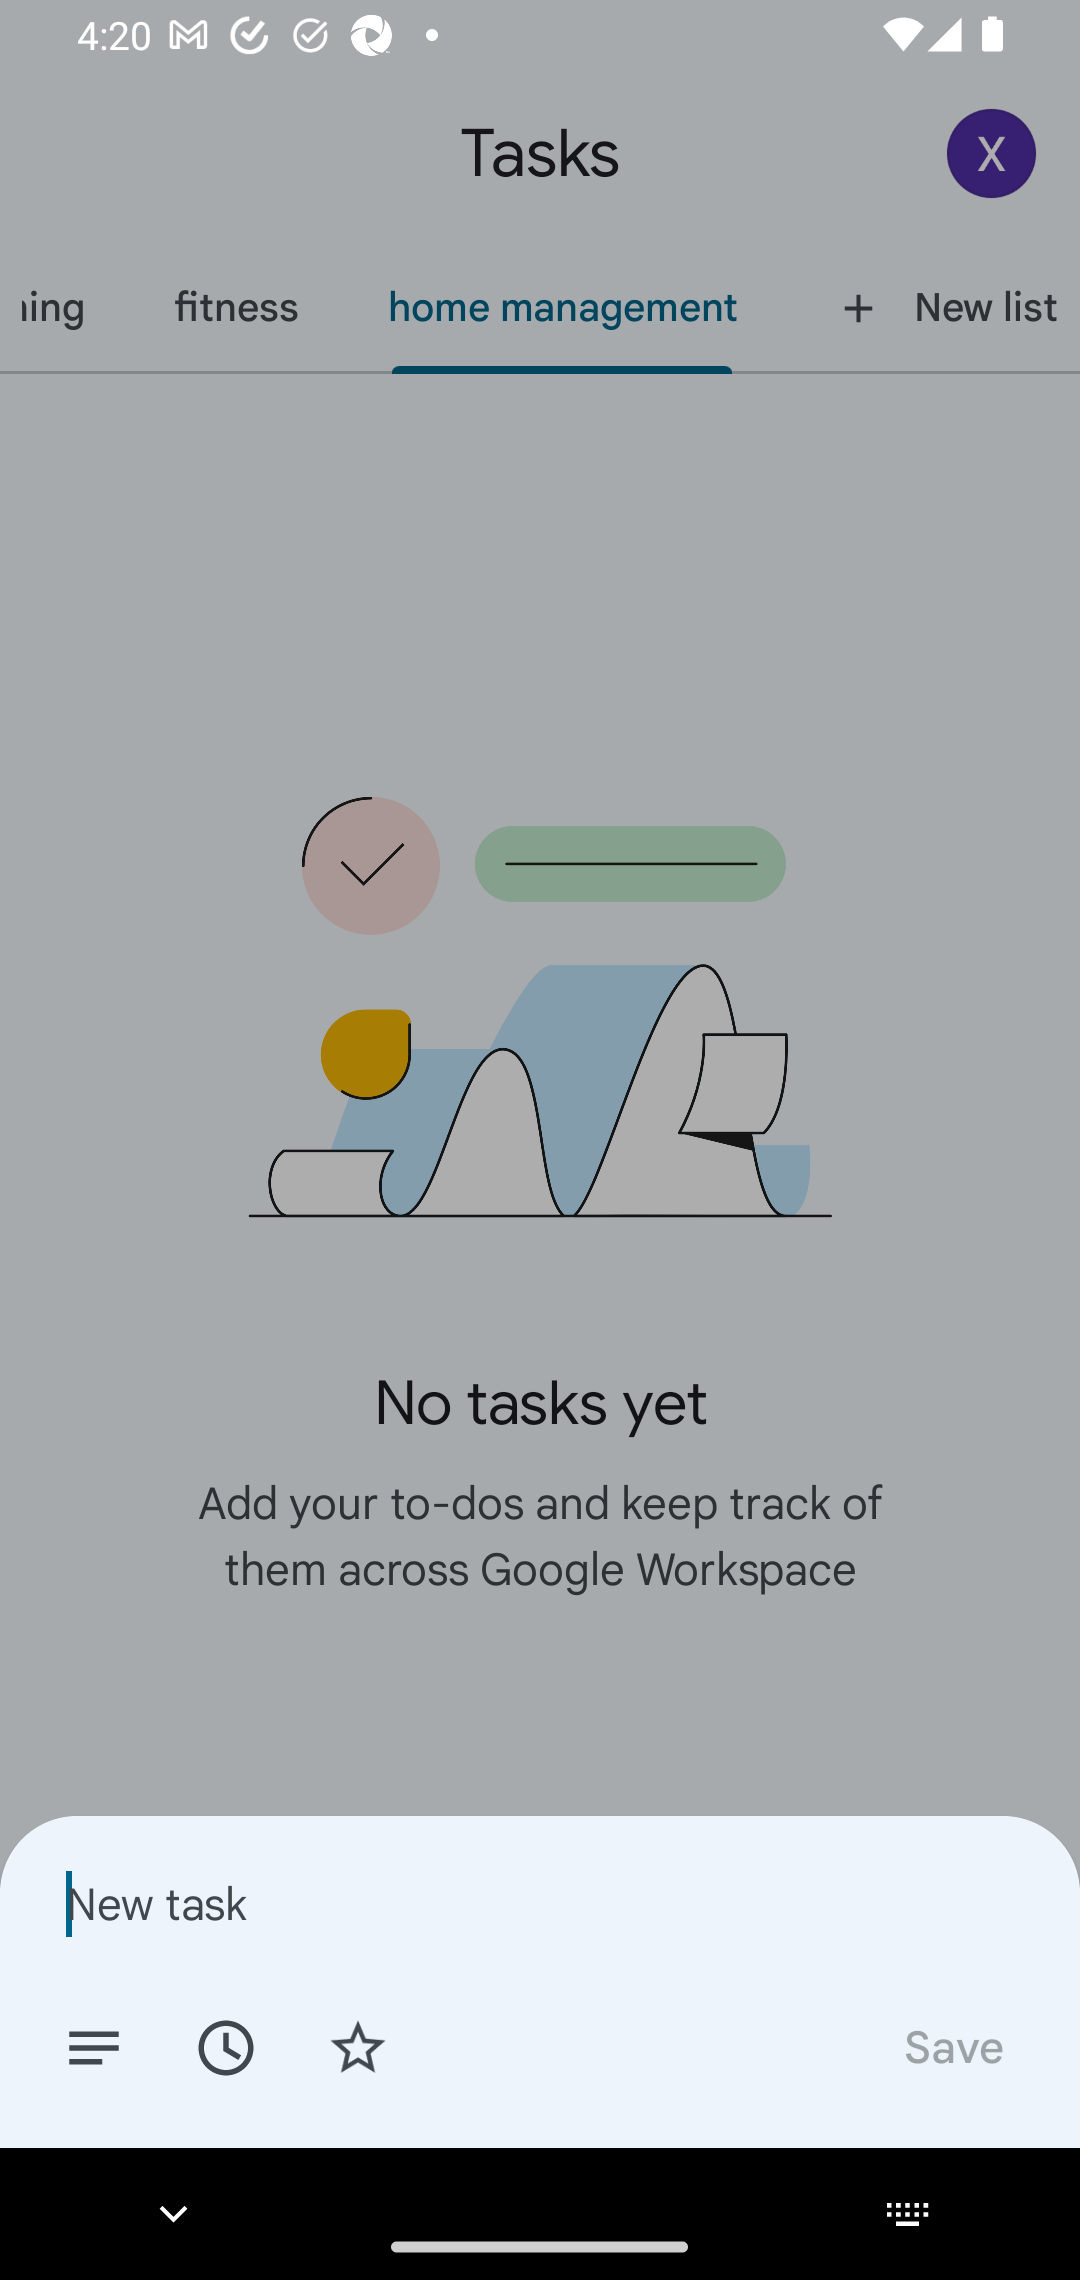 The height and width of the screenshot is (2280, 1080). I want to click on Save, so click(952, 2046).